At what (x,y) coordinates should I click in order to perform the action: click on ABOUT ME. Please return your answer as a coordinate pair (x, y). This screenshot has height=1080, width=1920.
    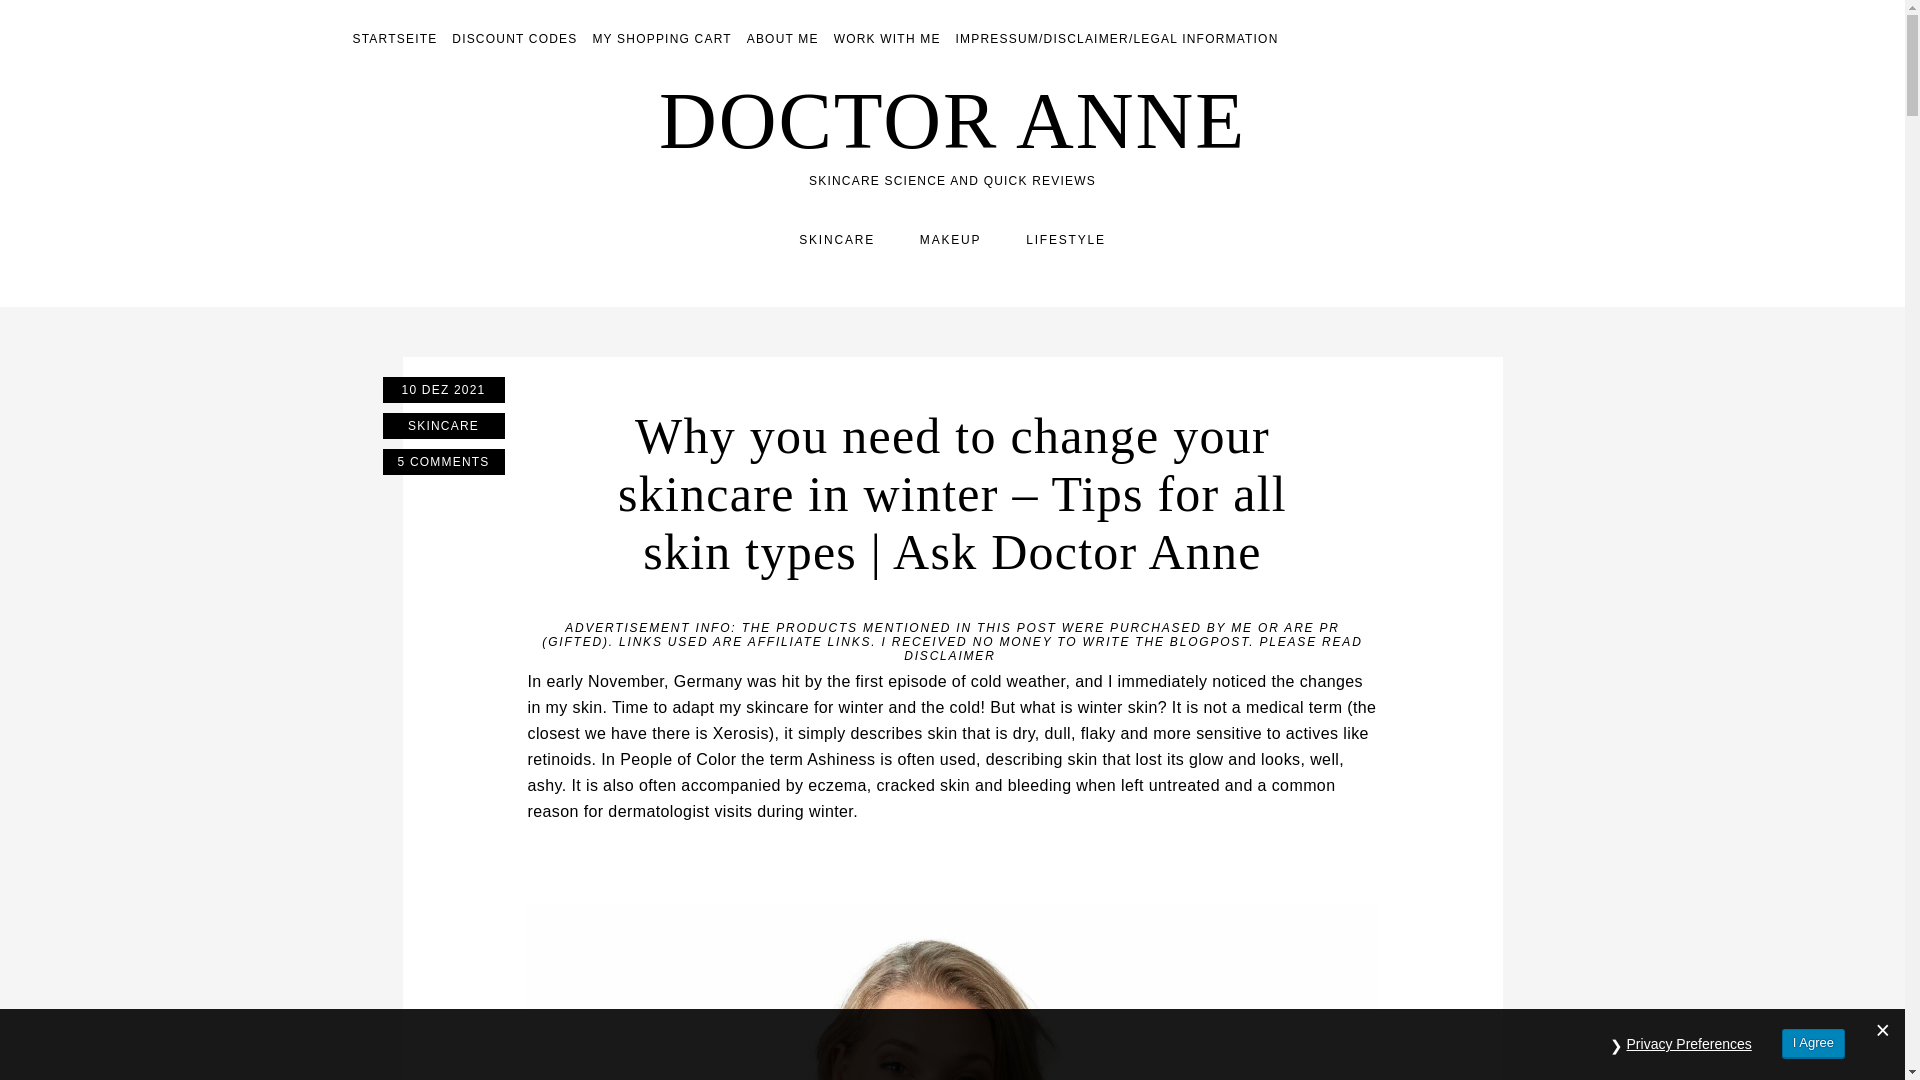
    Looking at the image, I should click on (782, 39).